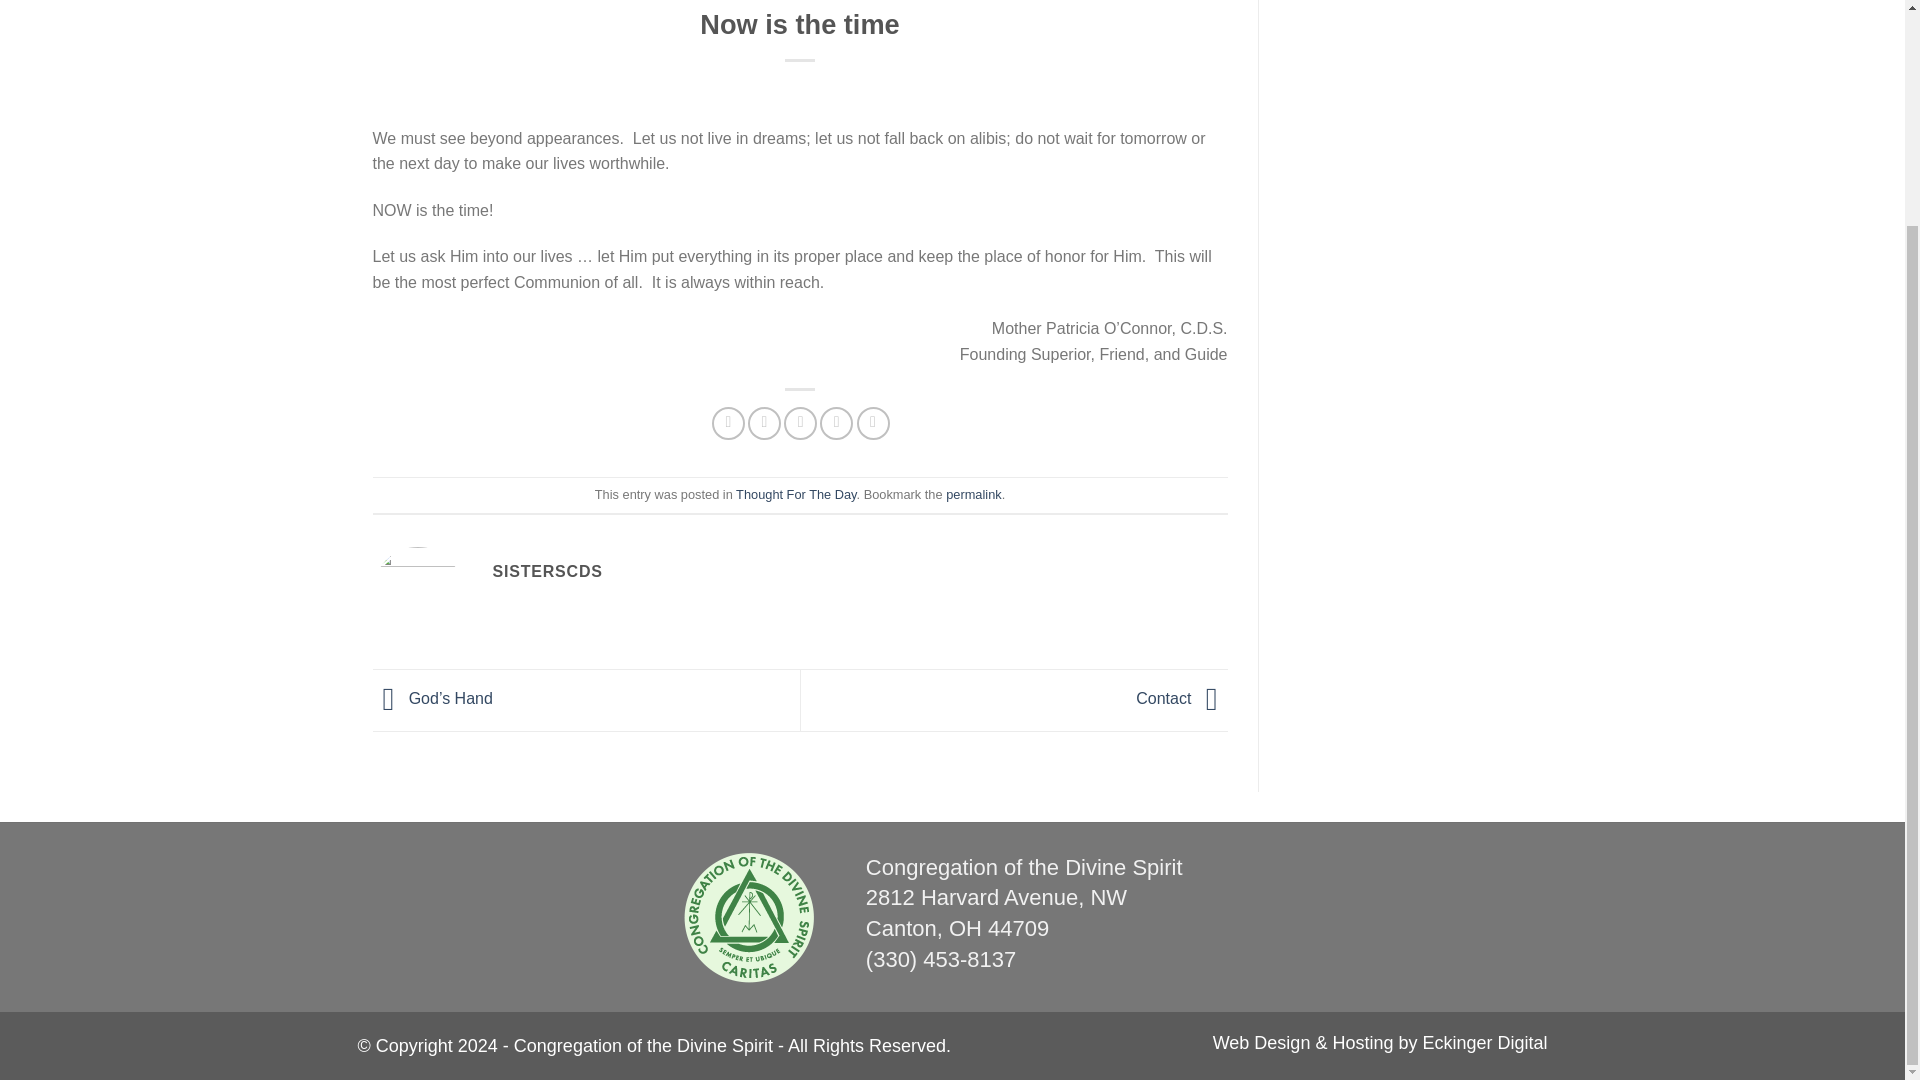  What do you see at coordinates (764, 423) in the screenshot?
I see `Share on Twitter` at bounding box center [764, 423].